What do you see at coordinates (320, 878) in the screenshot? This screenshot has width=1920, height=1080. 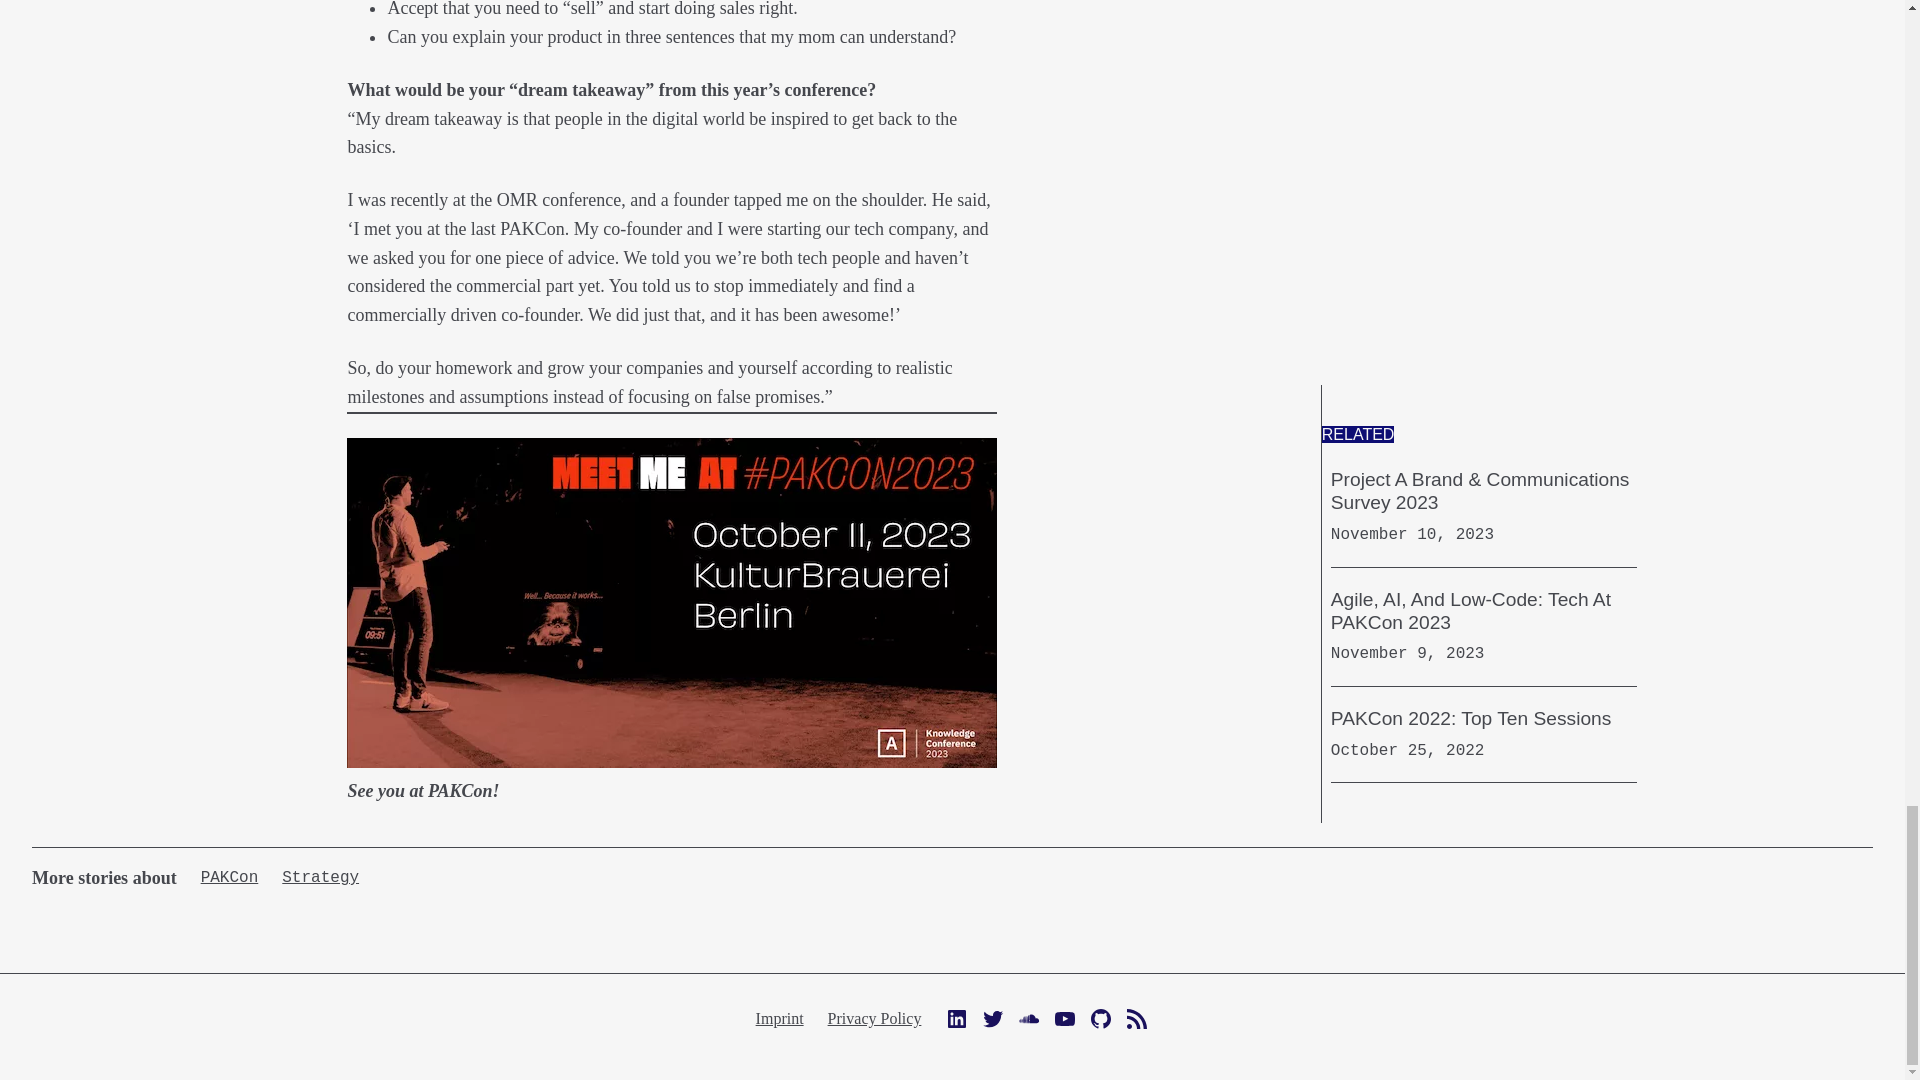 I see `Strategy` at bounding box center [320, 878].